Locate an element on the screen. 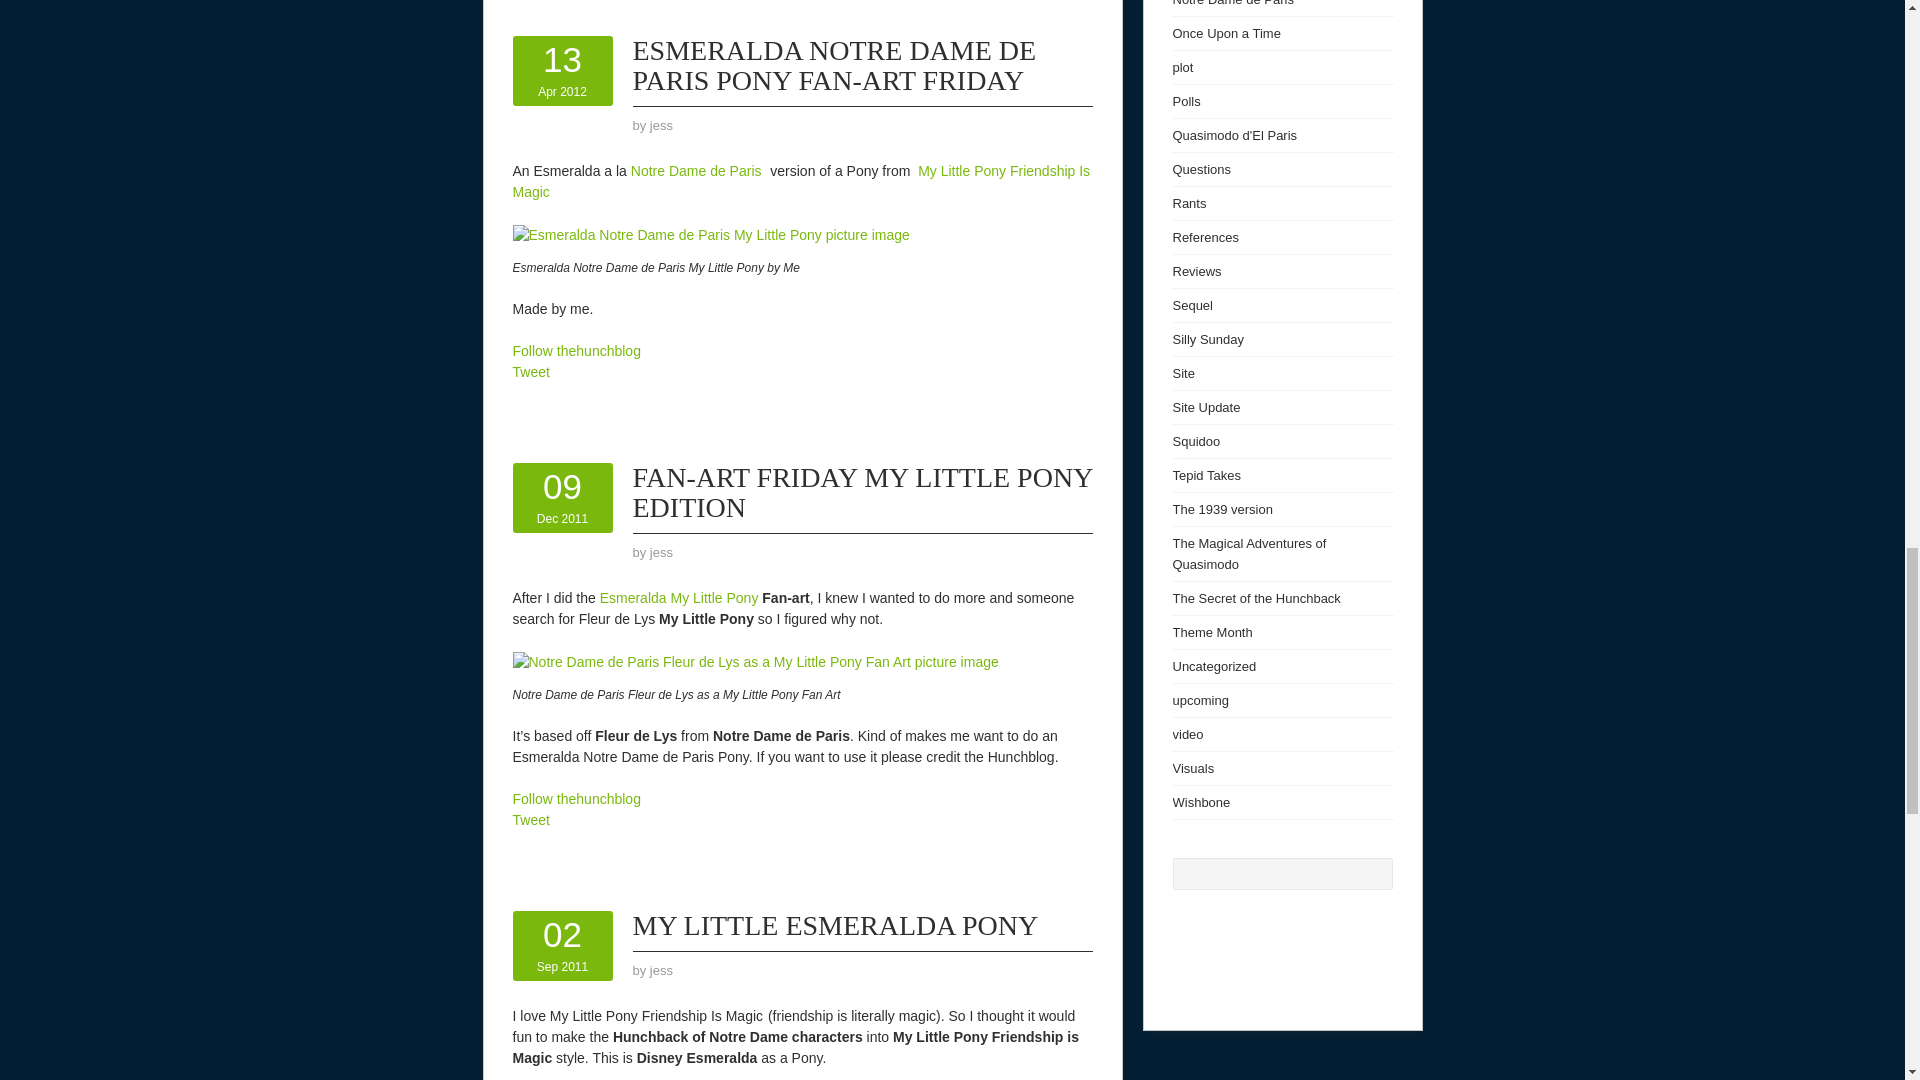 The width and height of the screenshot is (1920, 1080). My Little Pony Friendship Is Magic is located at coordinates (562, 497).